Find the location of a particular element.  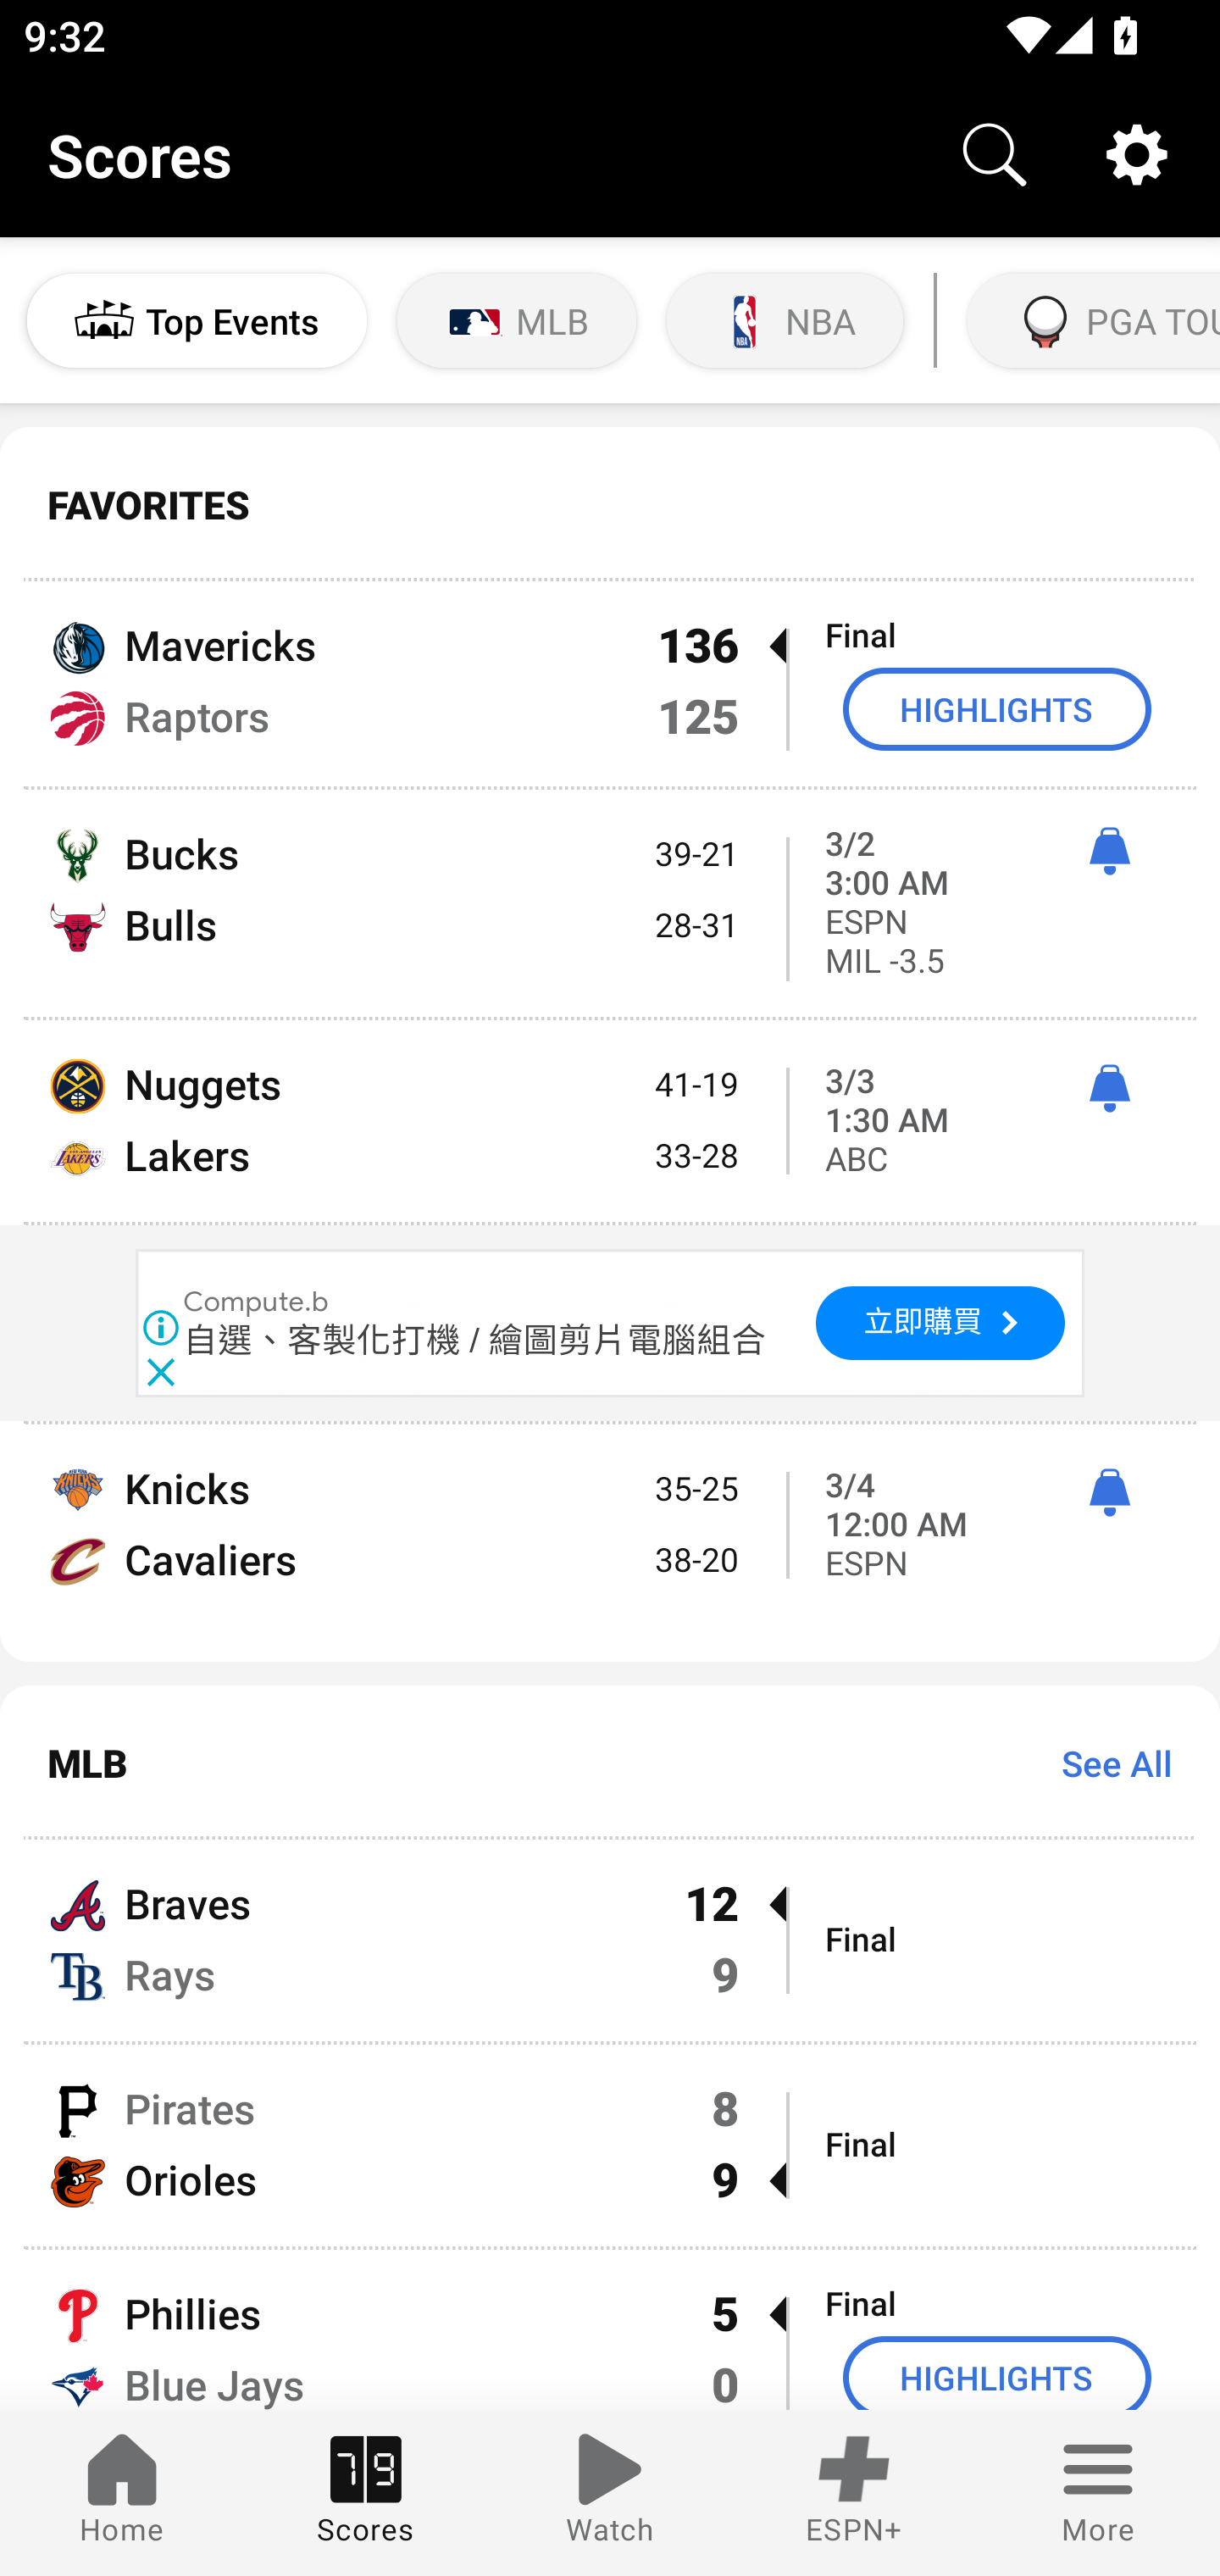

Braves 12  Rays 9 Final is located at coordinates (610, 1939).